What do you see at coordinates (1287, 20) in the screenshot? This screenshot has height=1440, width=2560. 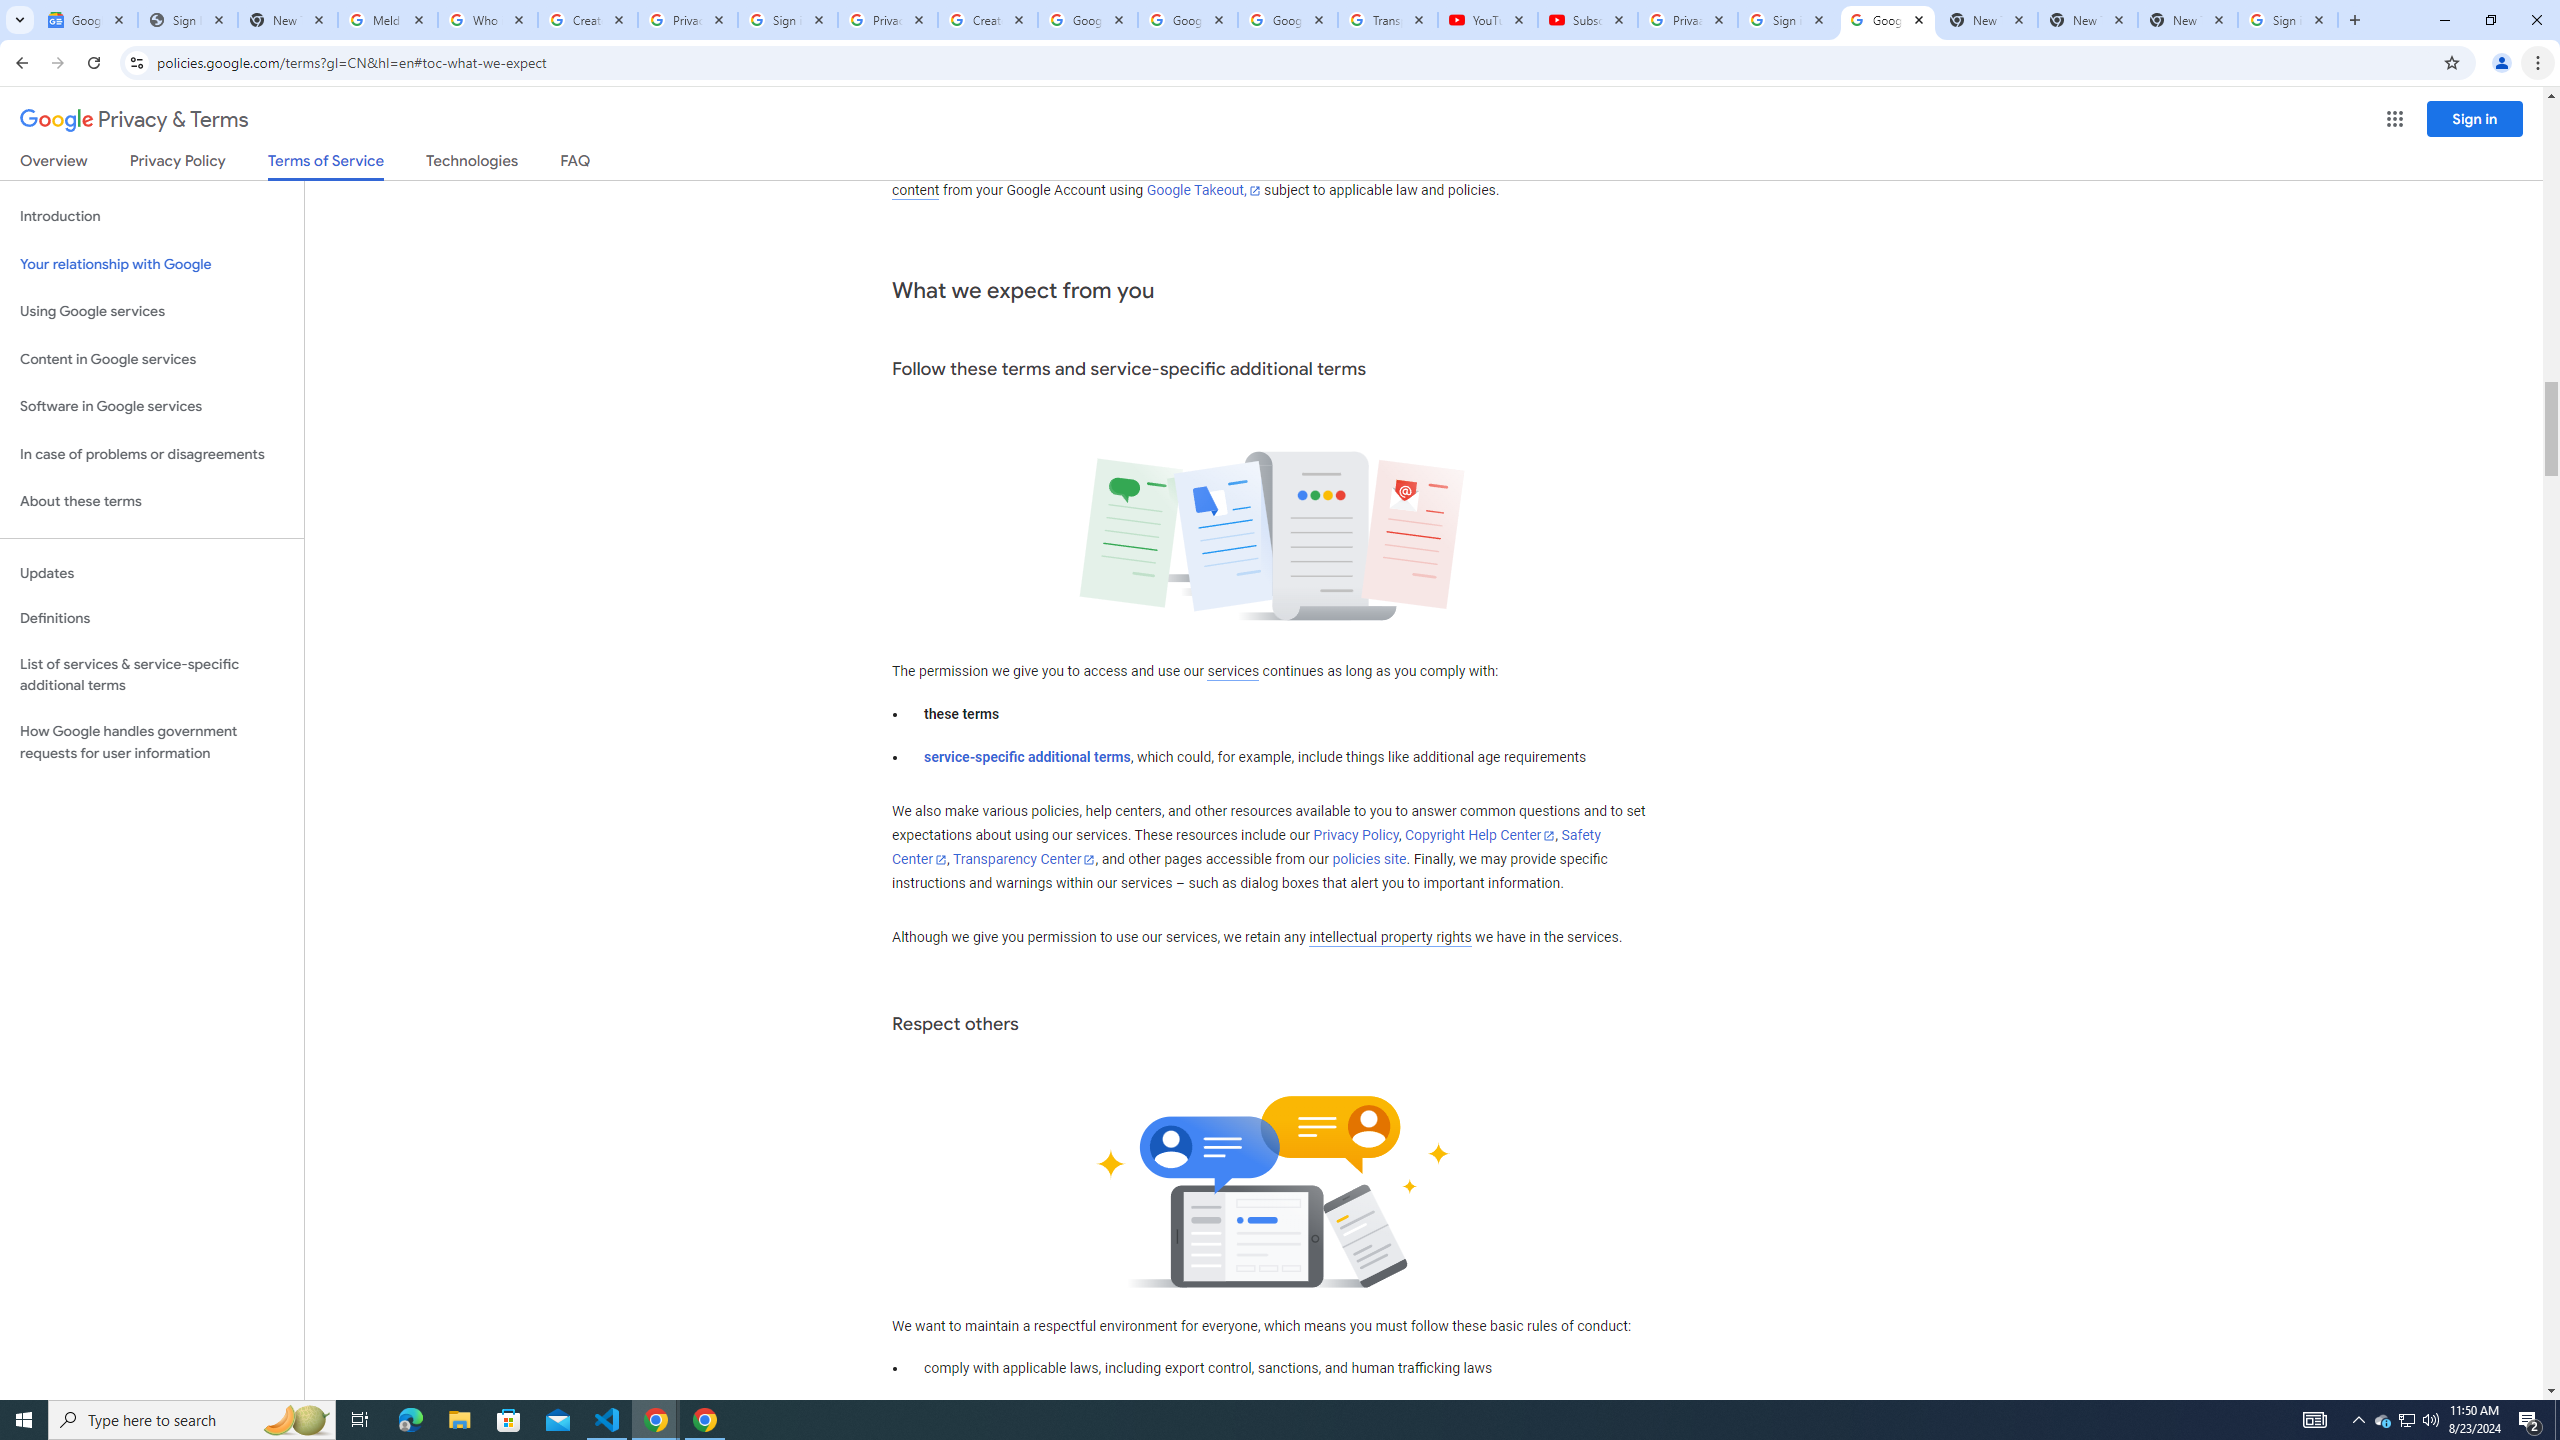 I see `Google Account` at bounding box center [1287, 20].